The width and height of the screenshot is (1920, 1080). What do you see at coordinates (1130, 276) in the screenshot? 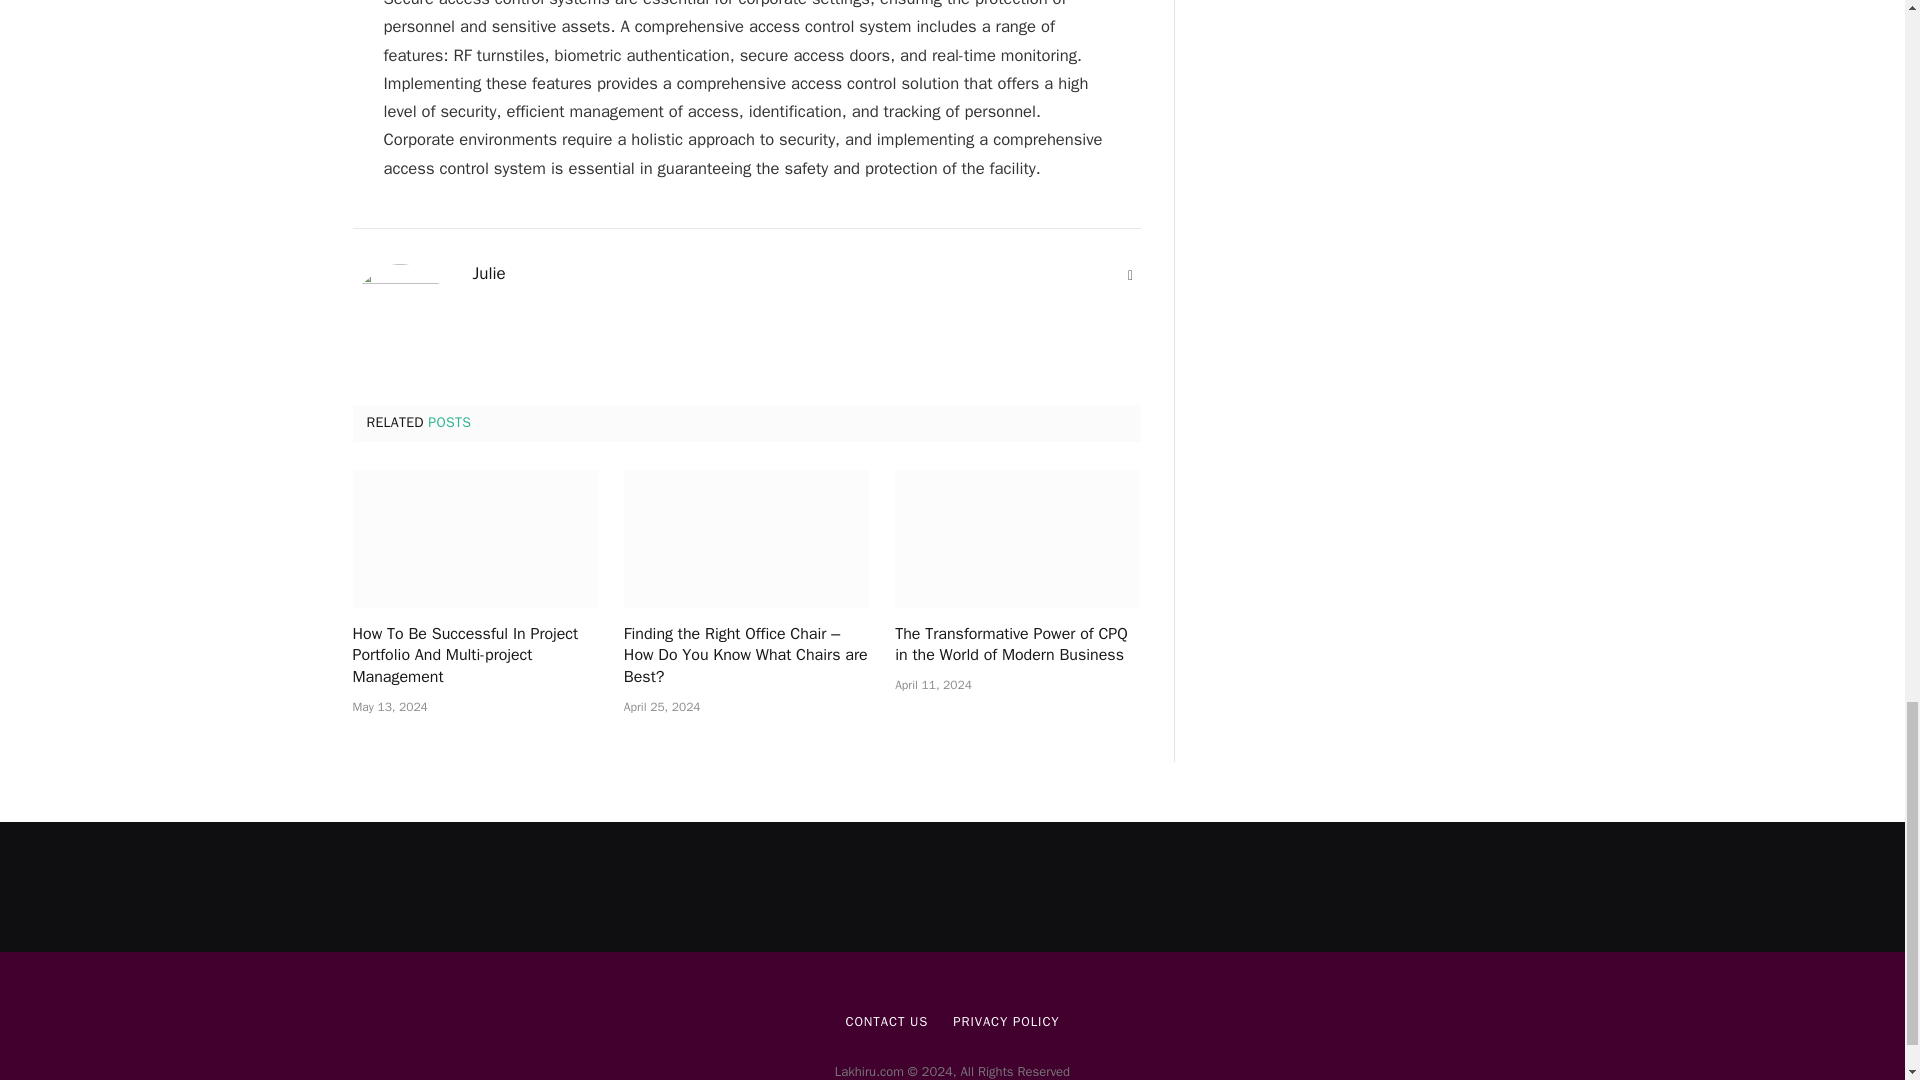
I see `Website` at bounding box center [1130, 276].